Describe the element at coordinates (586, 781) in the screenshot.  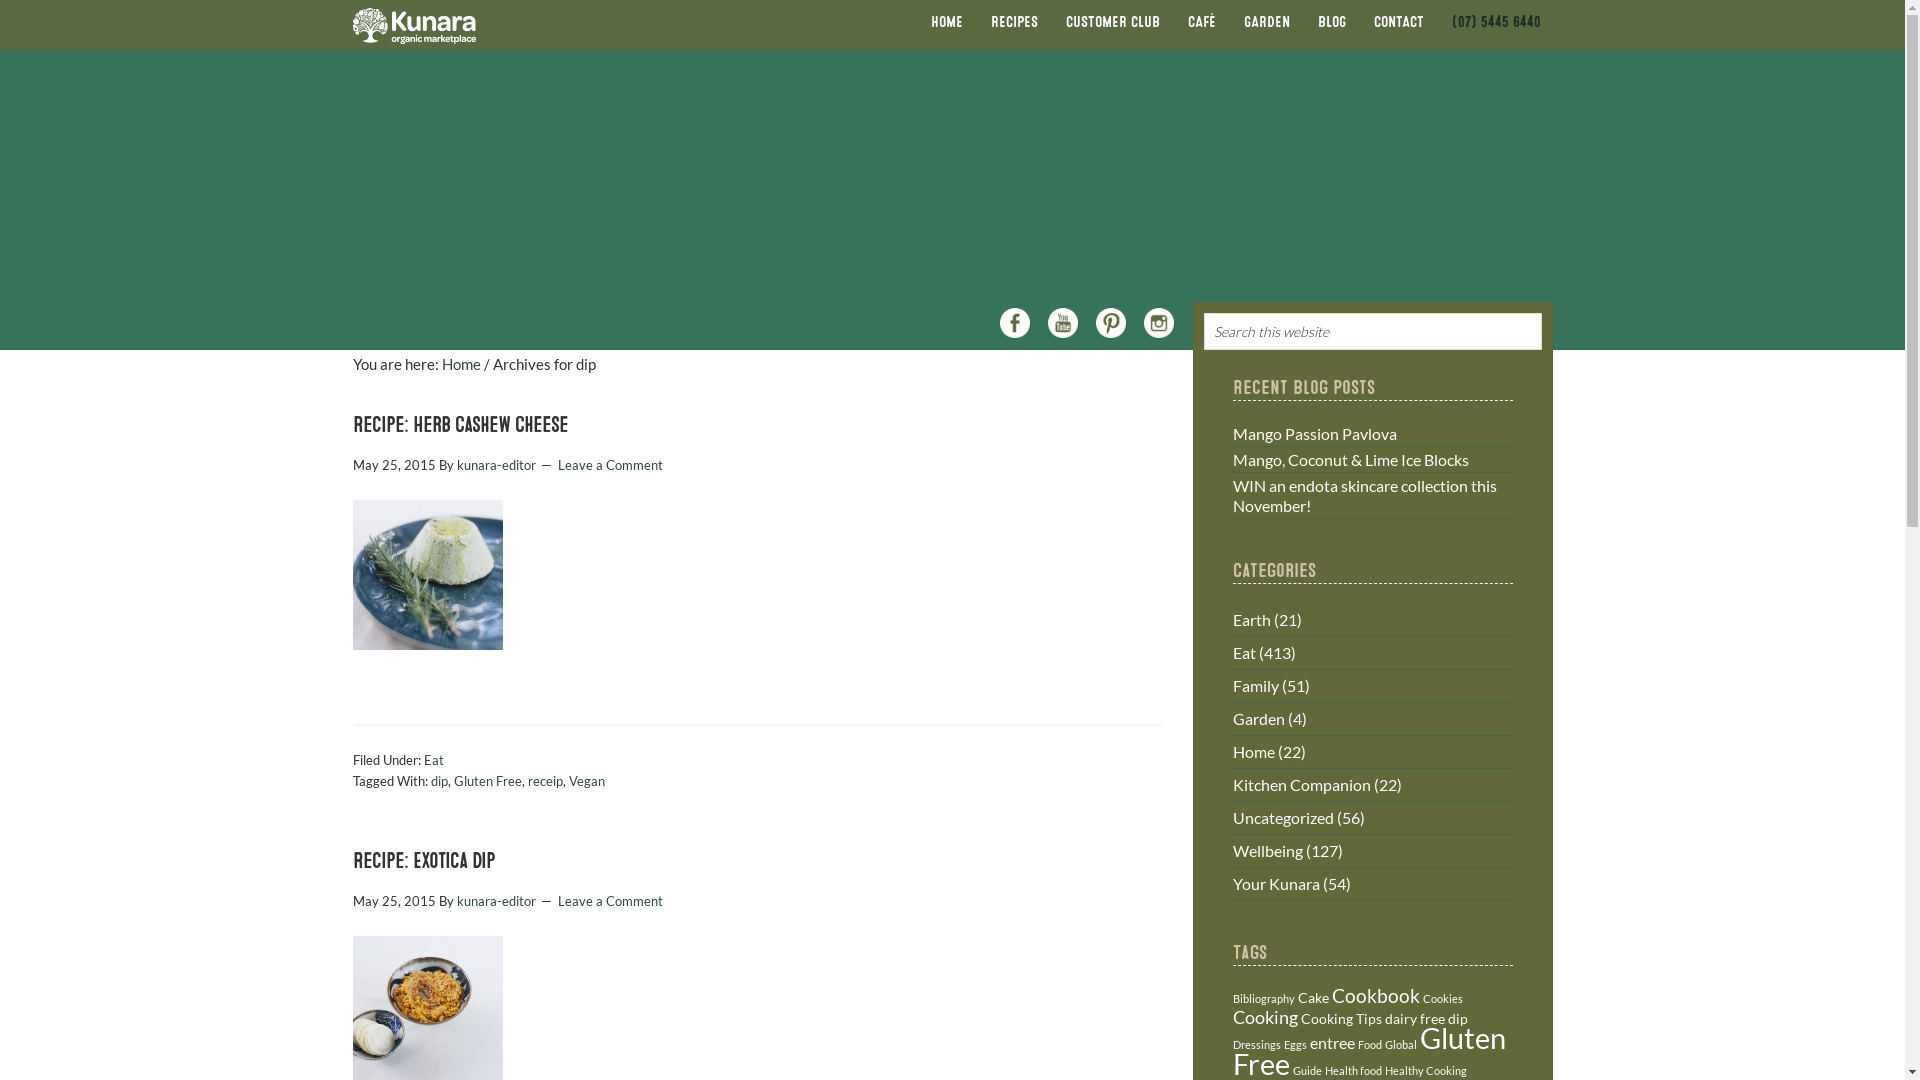
I see `Vegan` at that location.